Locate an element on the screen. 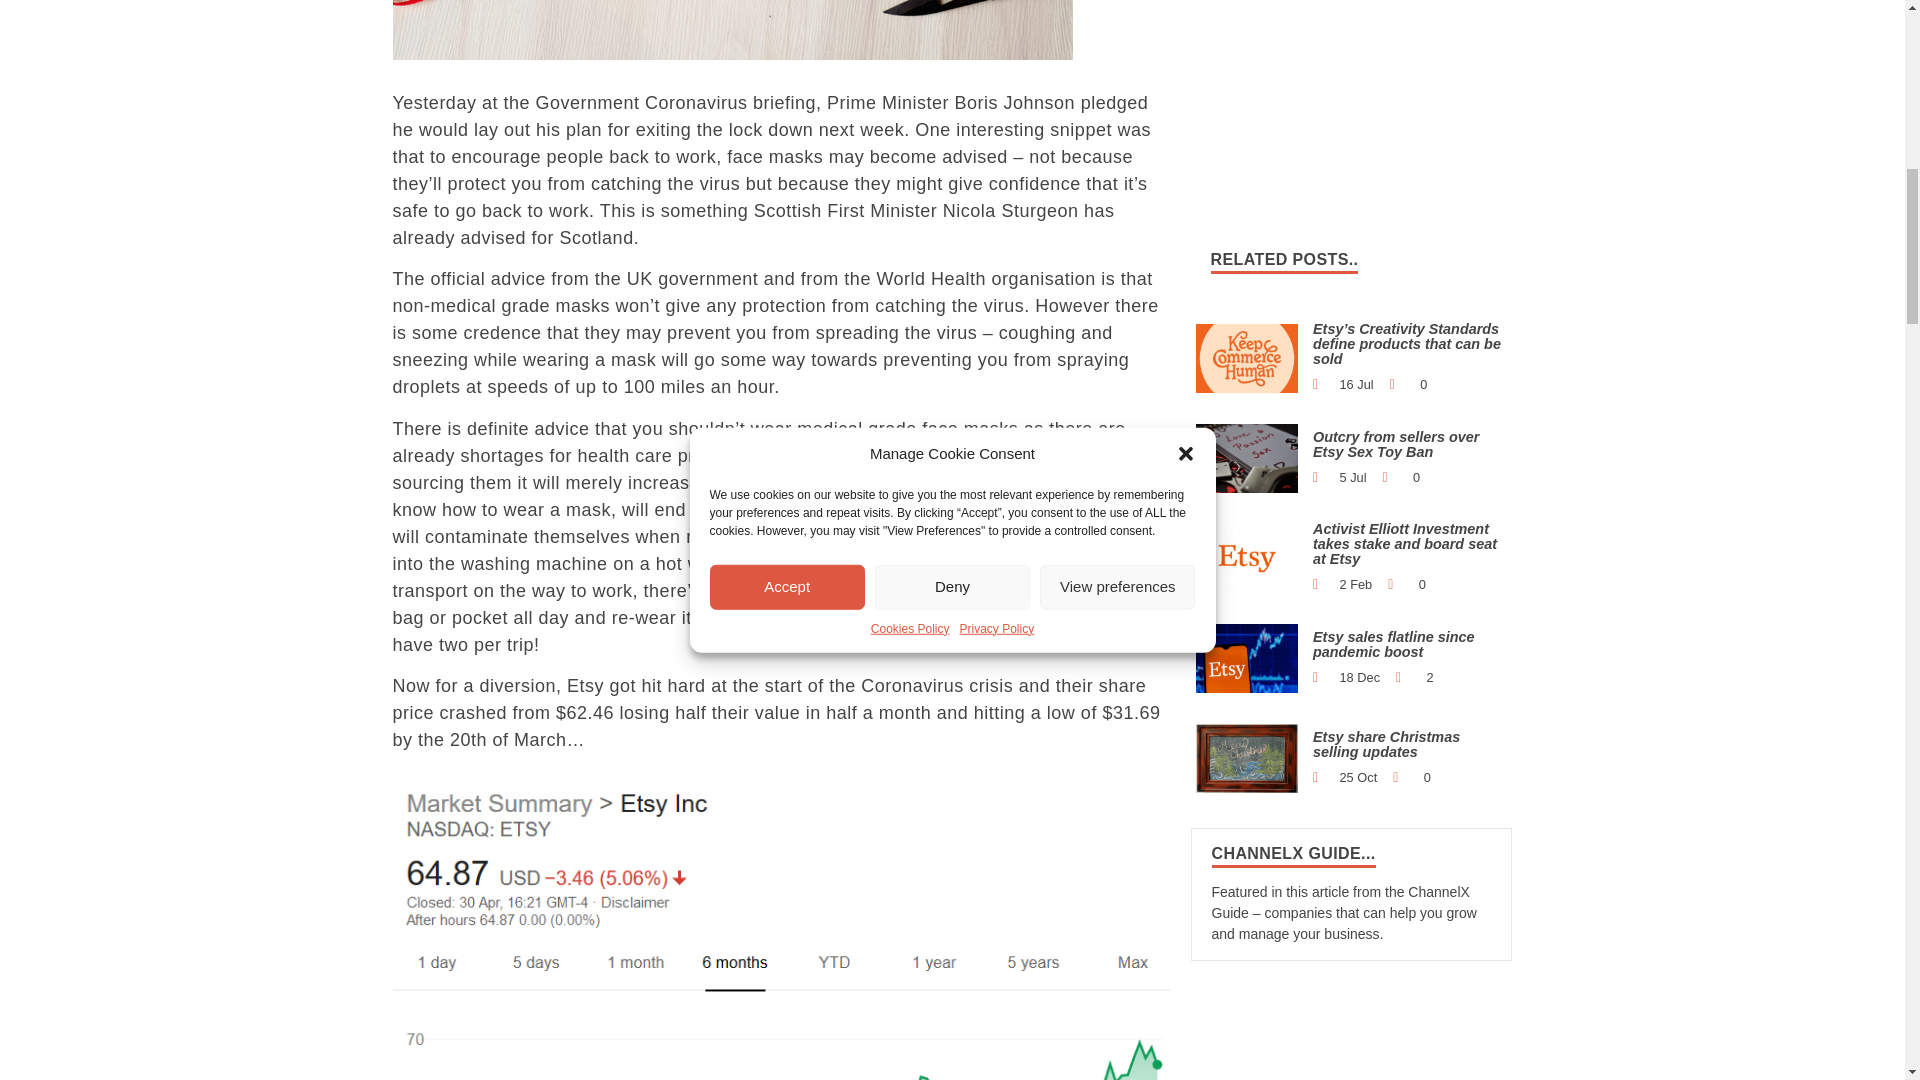 The height and width of the screenshot is (1080, 1920). Etsy share Christmas selling updates is located at coordinates (1248, 757).